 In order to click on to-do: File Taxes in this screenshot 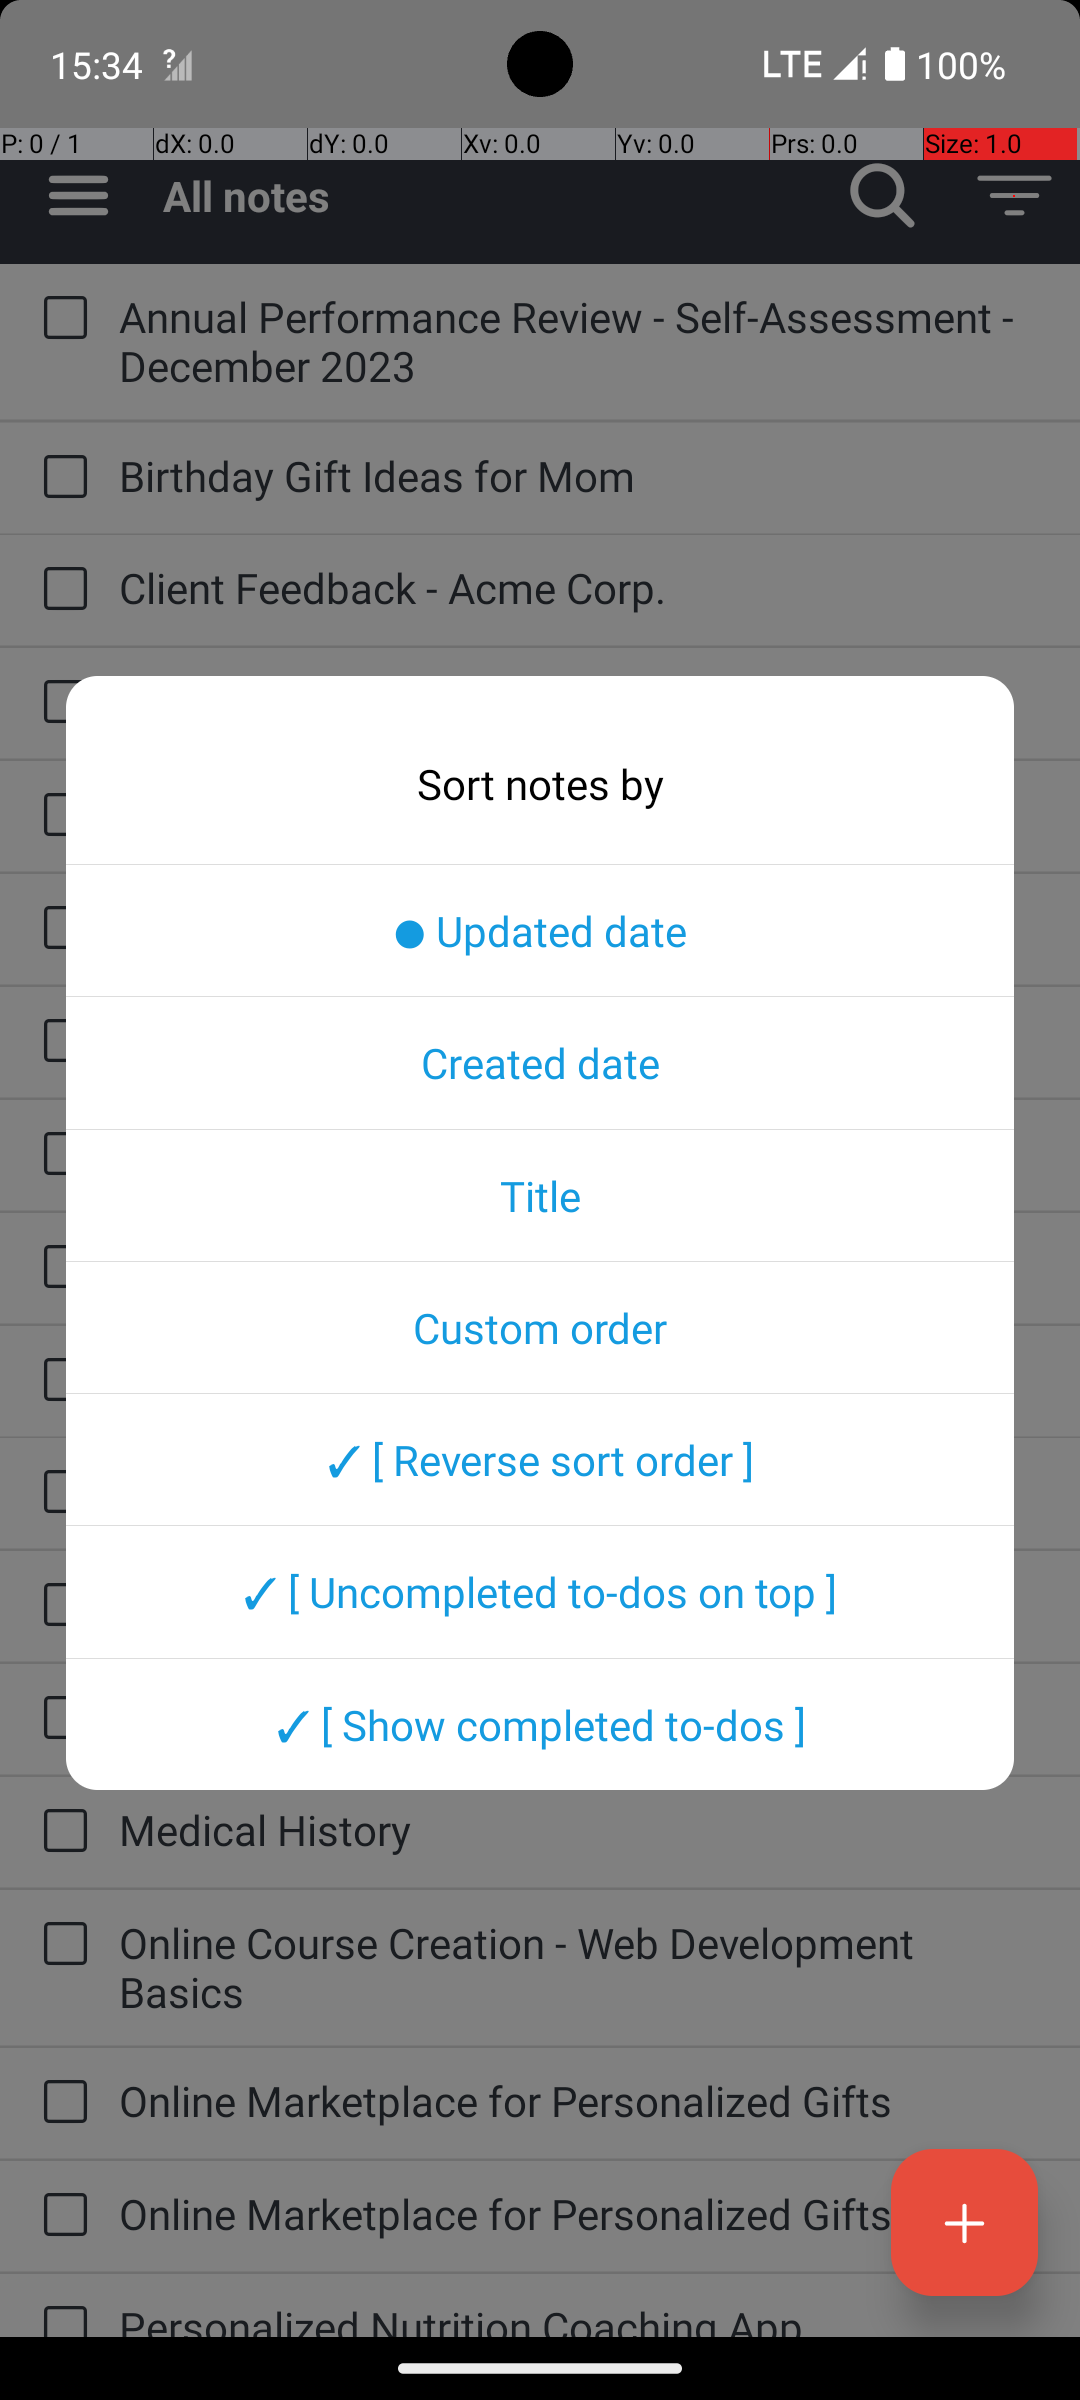, I will do `click(60, 1042)`.